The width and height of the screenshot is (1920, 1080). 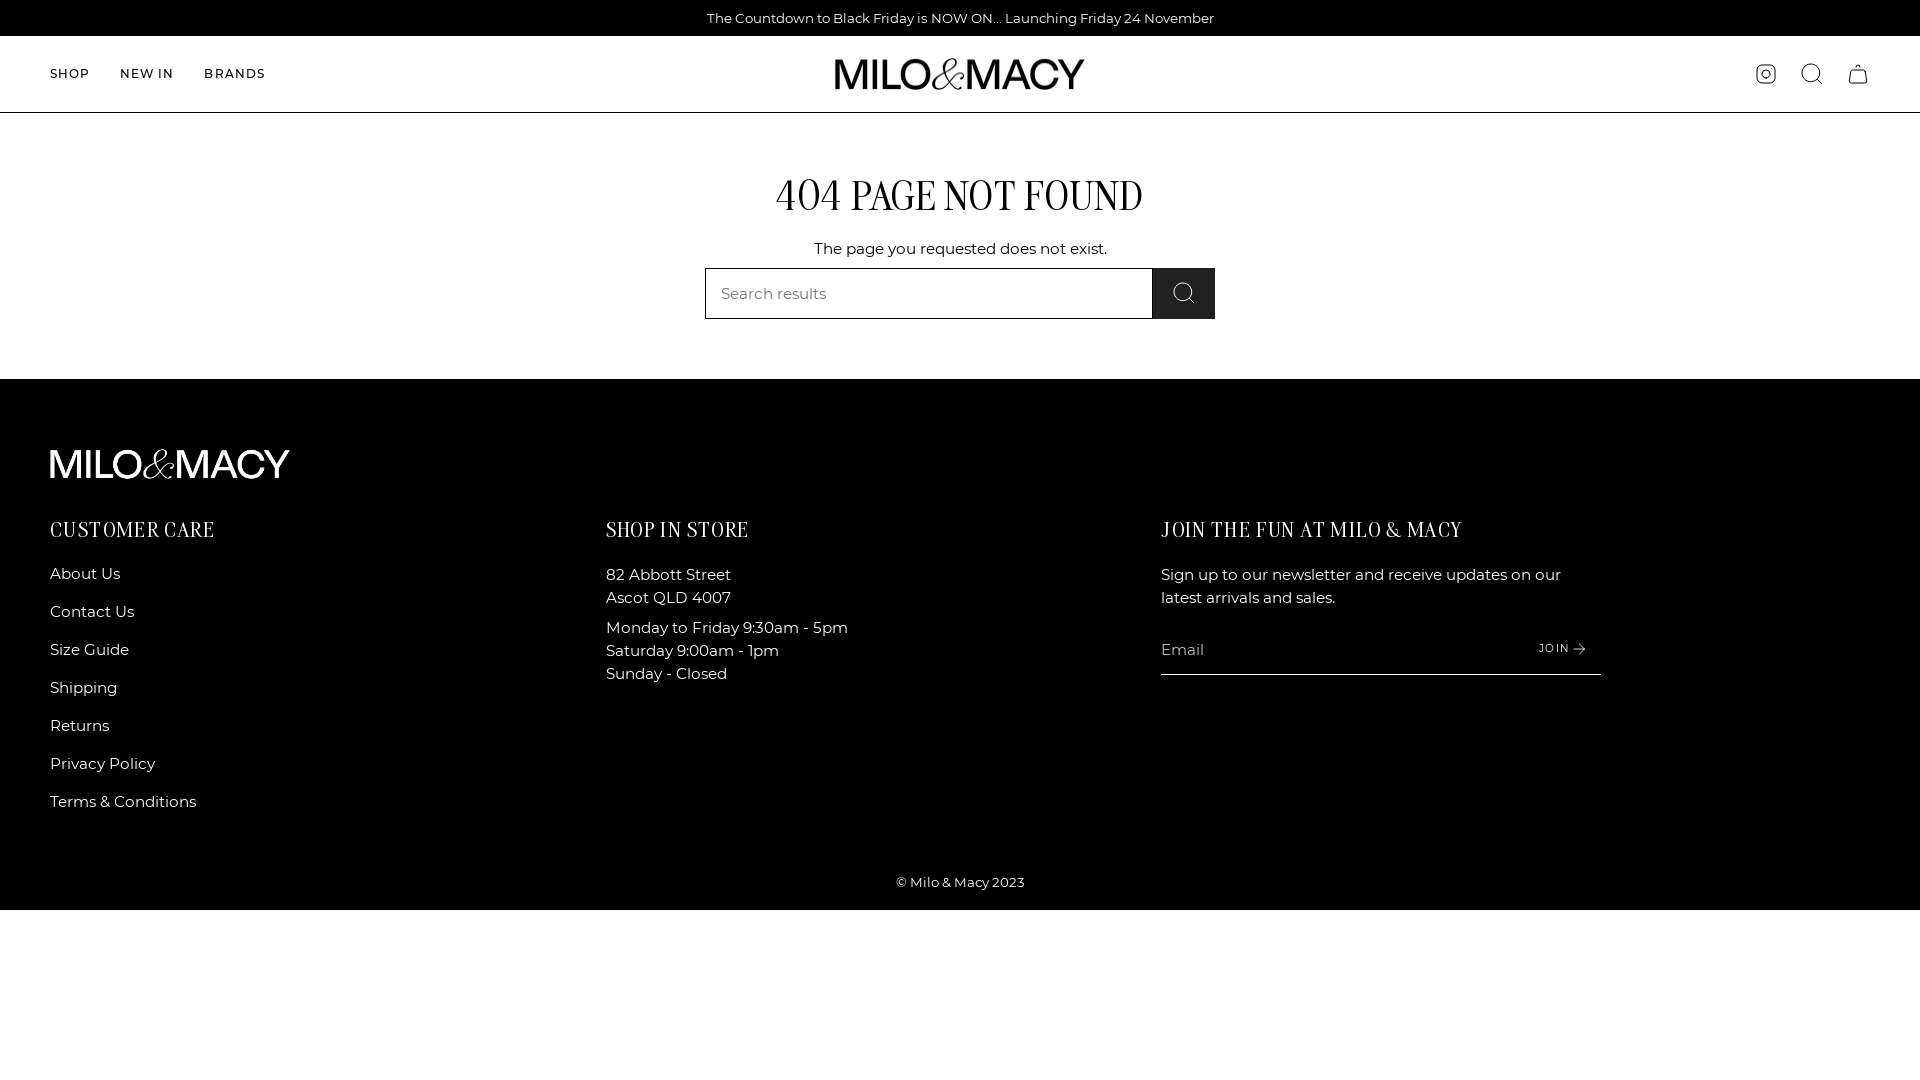 I want to click on Privacy Policy, so click(x=102, y=764).